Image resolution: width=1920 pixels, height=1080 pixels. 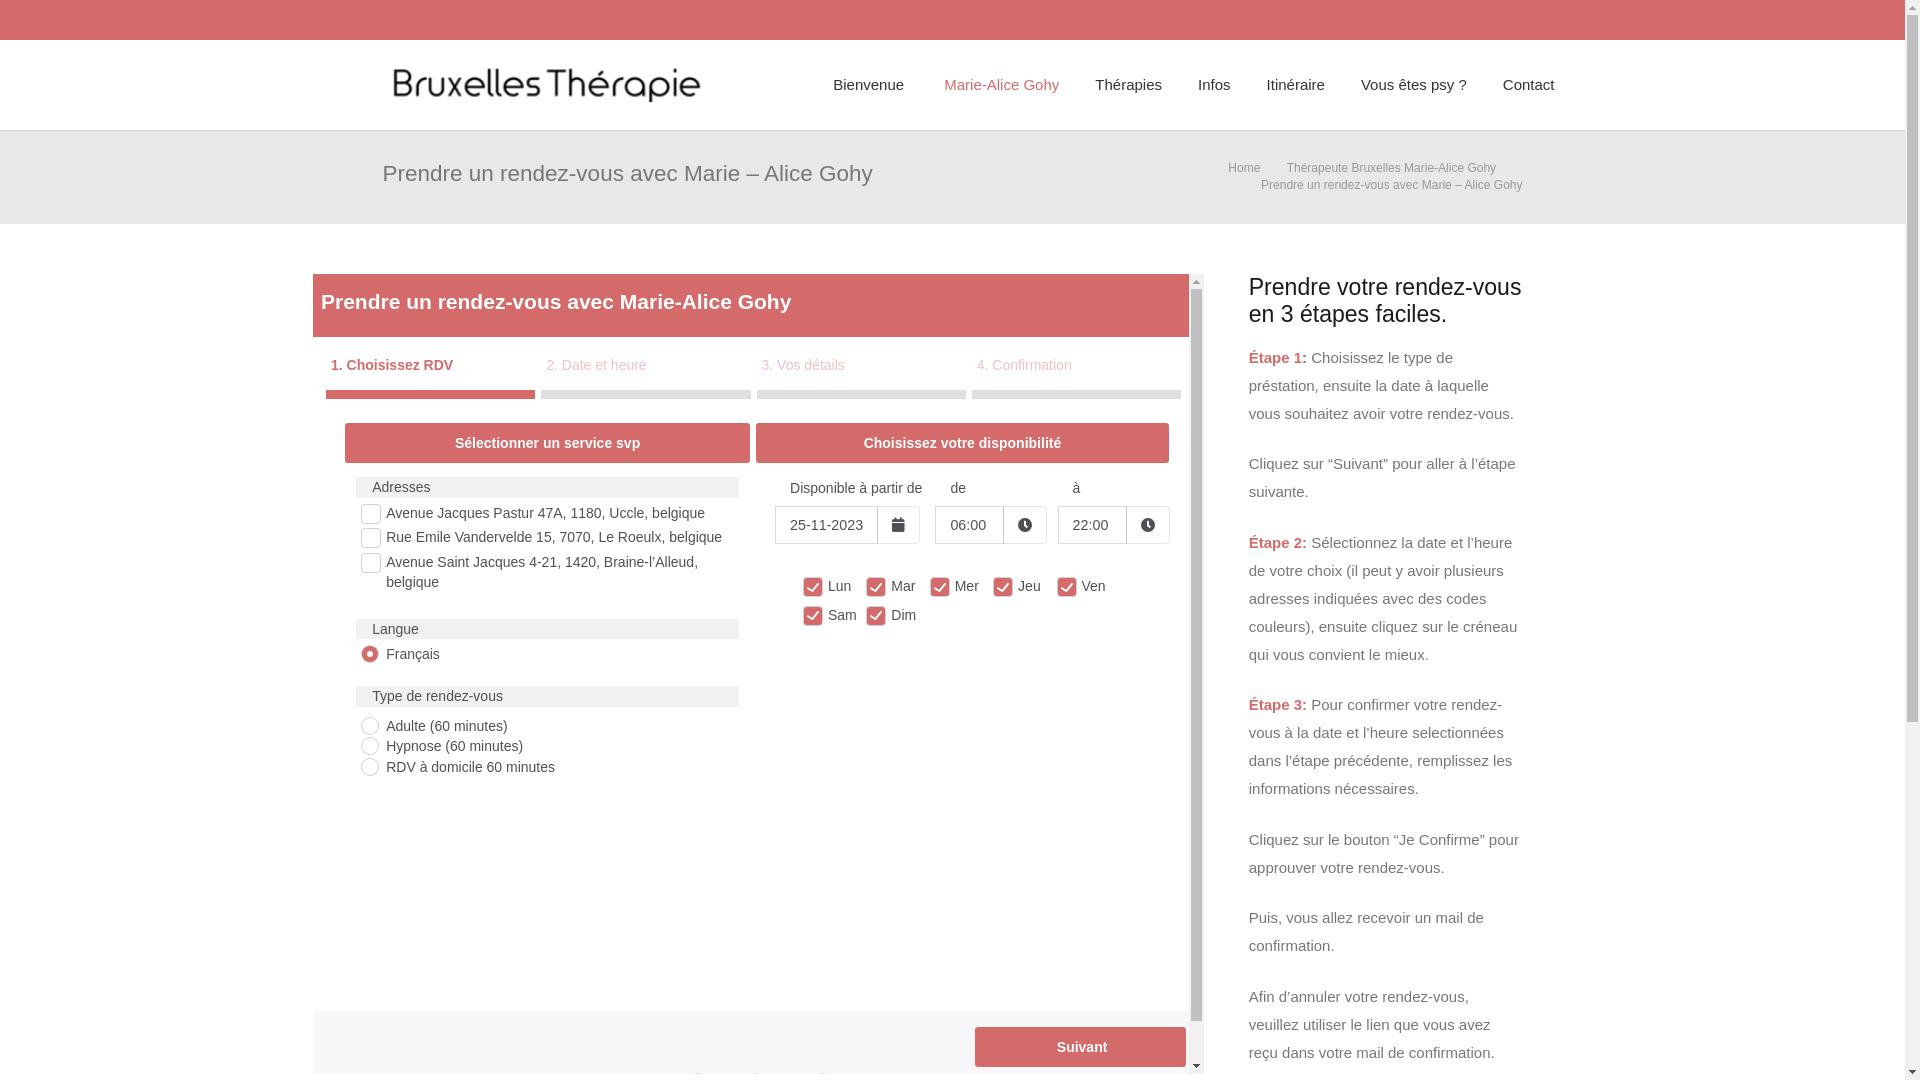 I want to click on Home, so click(x=1244, y=168).